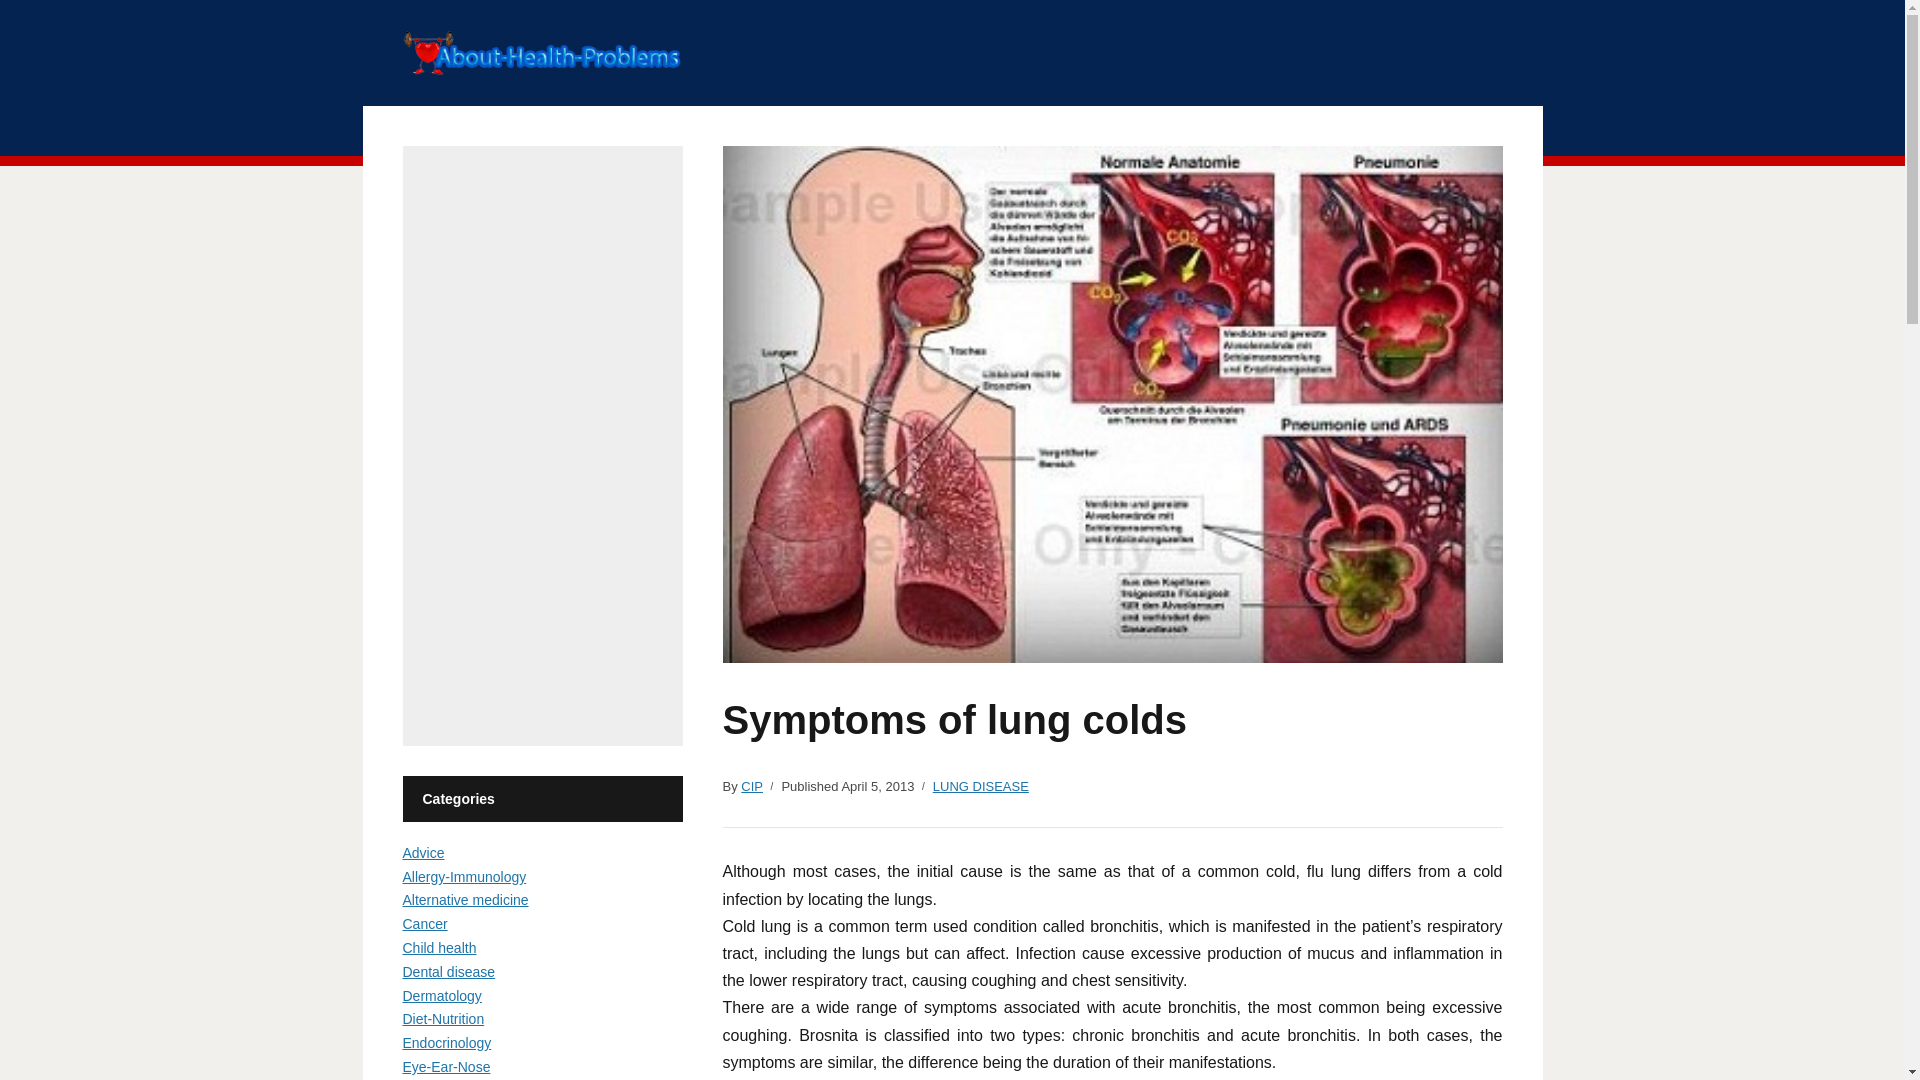  I want to click on Dermatology, so click(441, 996).